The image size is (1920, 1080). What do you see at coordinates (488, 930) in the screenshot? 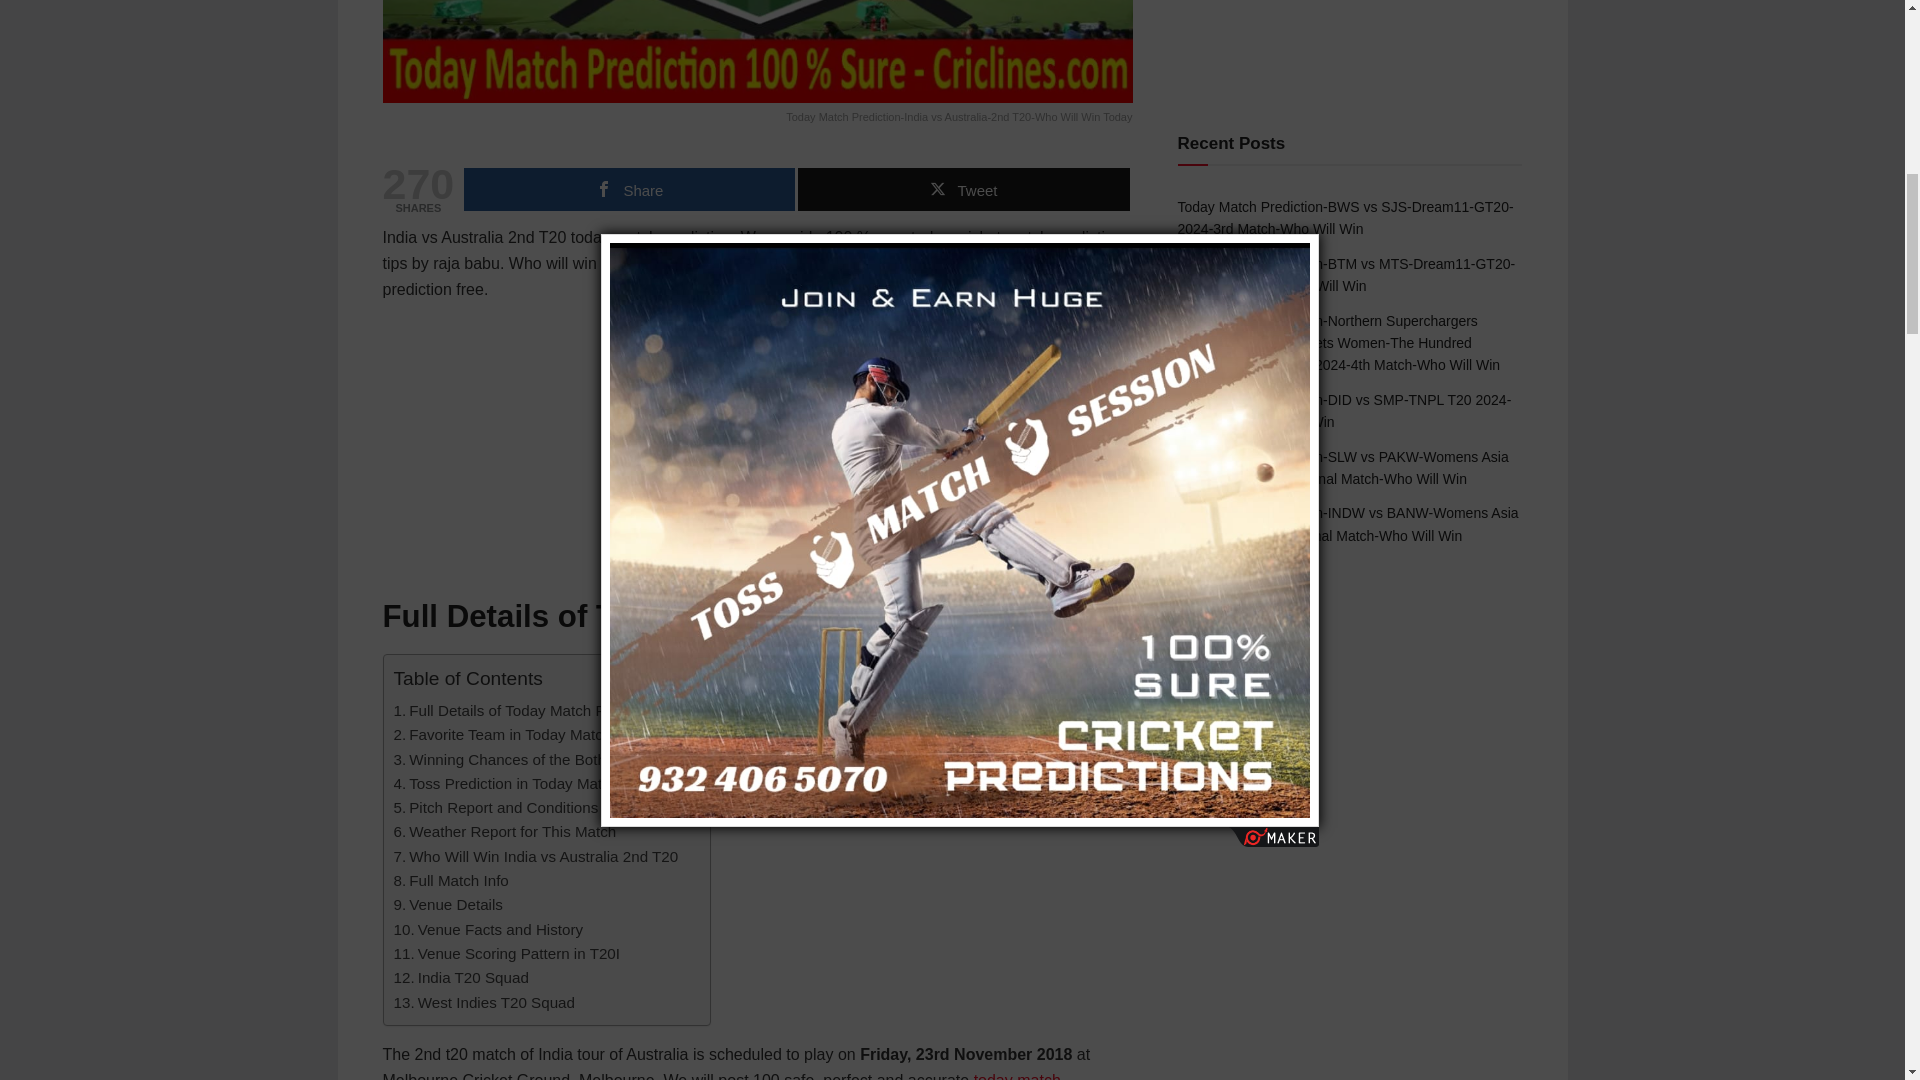
I see `Venue Facts and History` at bounding box center [488, 930].